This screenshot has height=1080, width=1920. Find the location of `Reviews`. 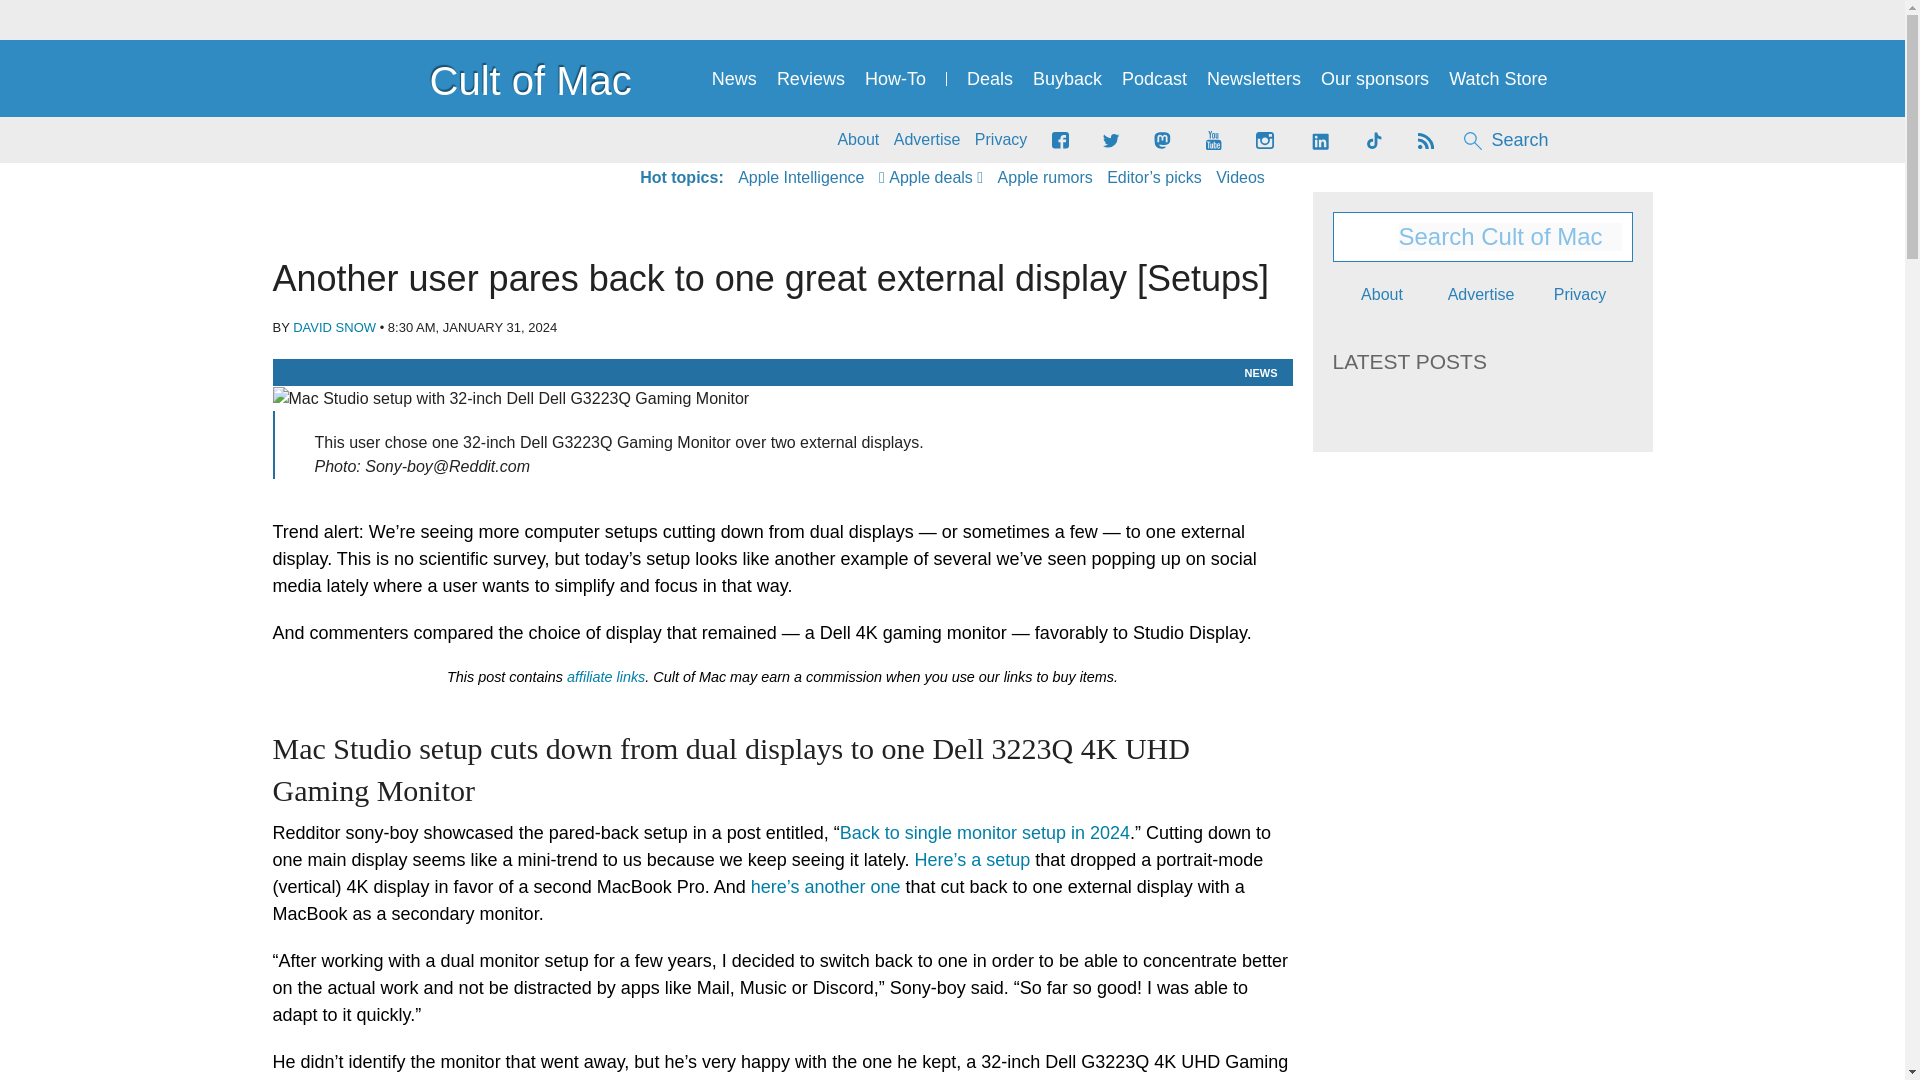

Reviews is located at coordinates (810, 79).